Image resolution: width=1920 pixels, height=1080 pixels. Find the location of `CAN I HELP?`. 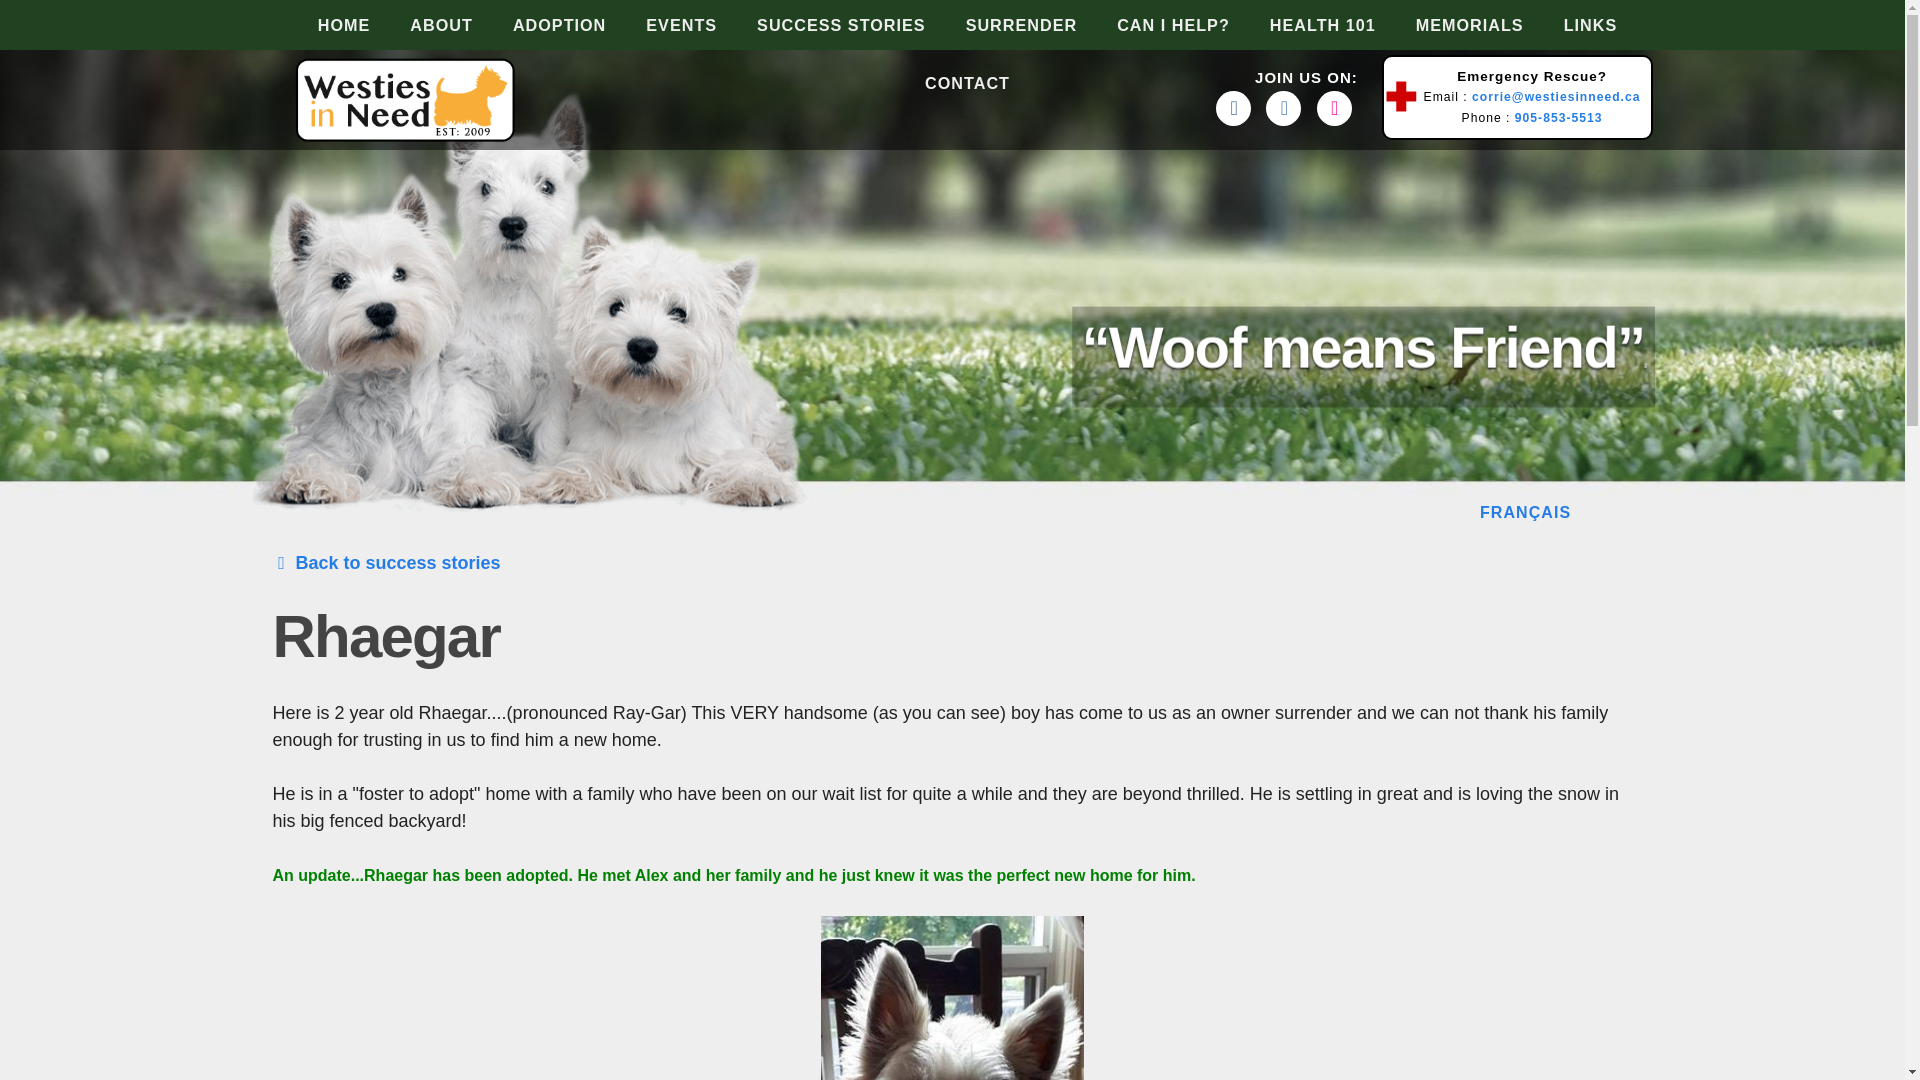

CAN I HELP? is located at coordinates (1158, 24).